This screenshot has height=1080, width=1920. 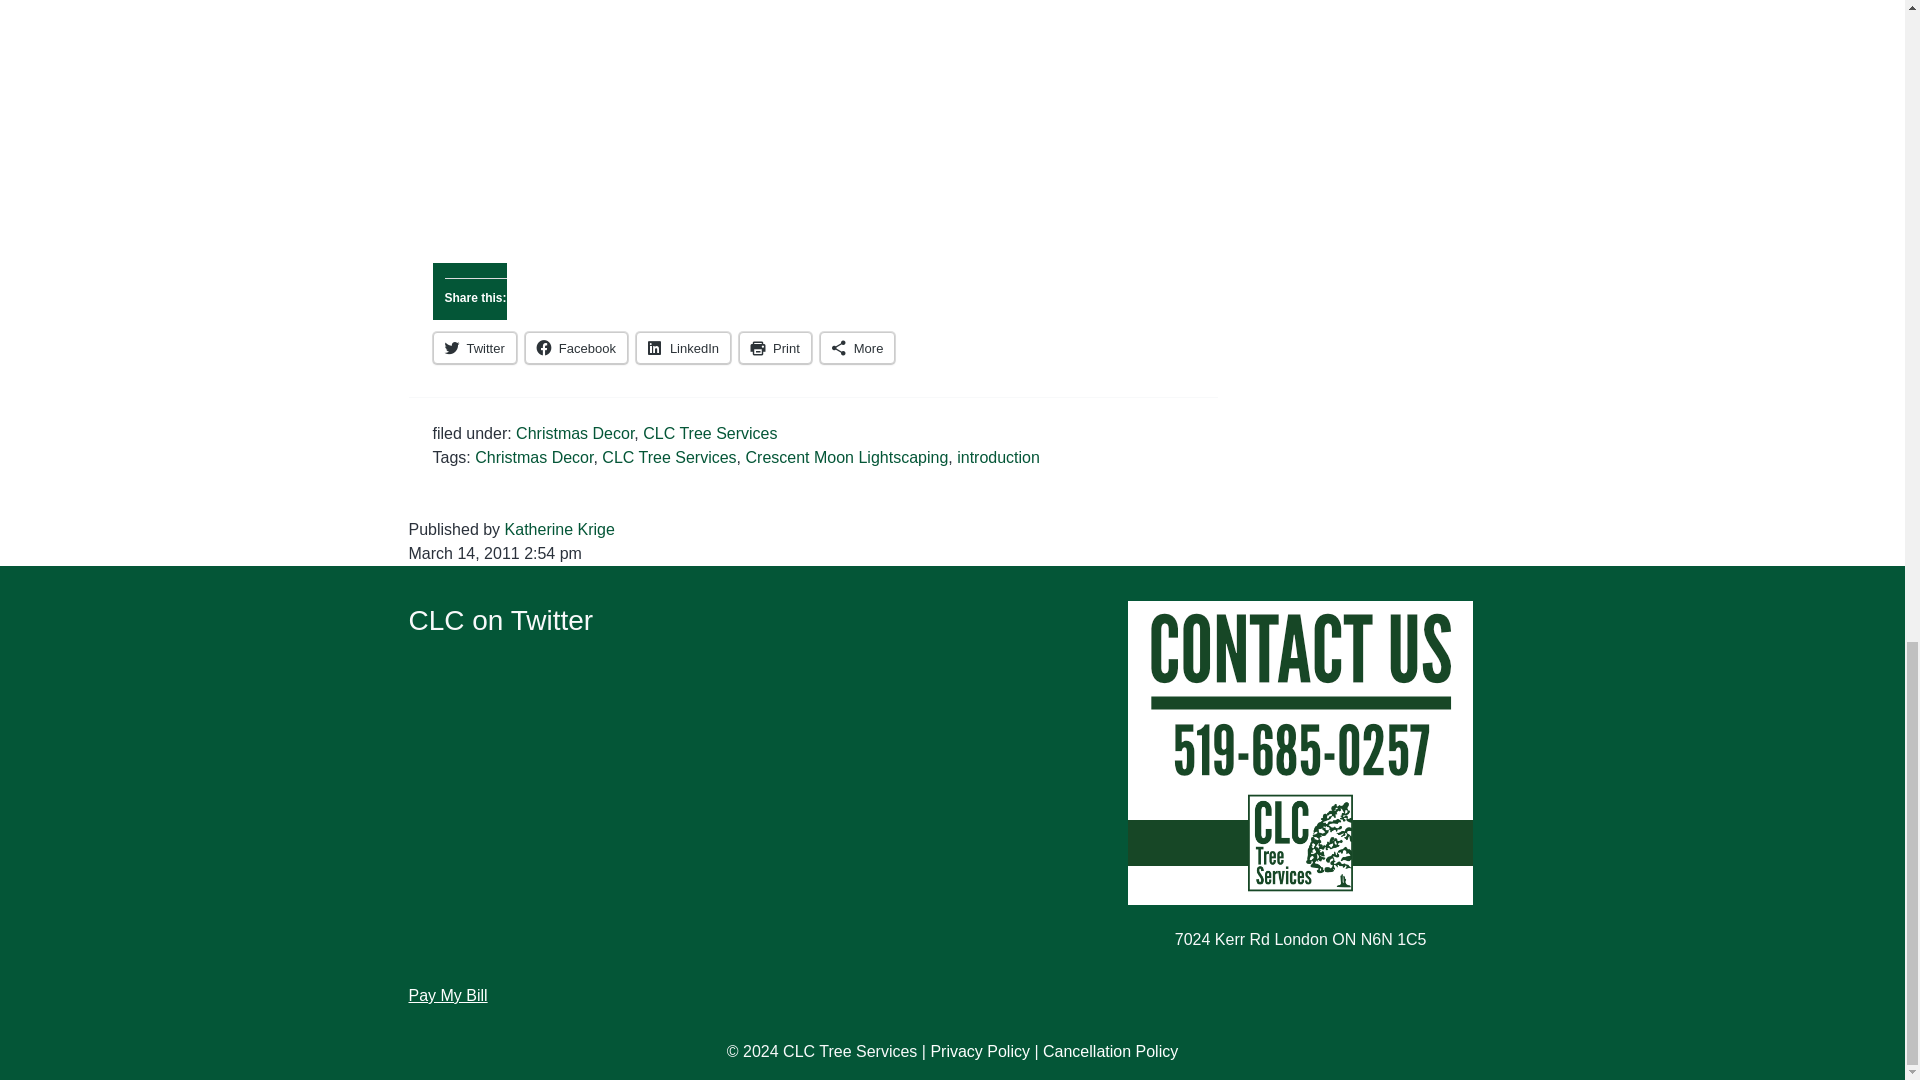 What do you see at coordinates (474, 347) in the screenshot?
I see `Click to share on Twitter` at bounding box center [474, 347].